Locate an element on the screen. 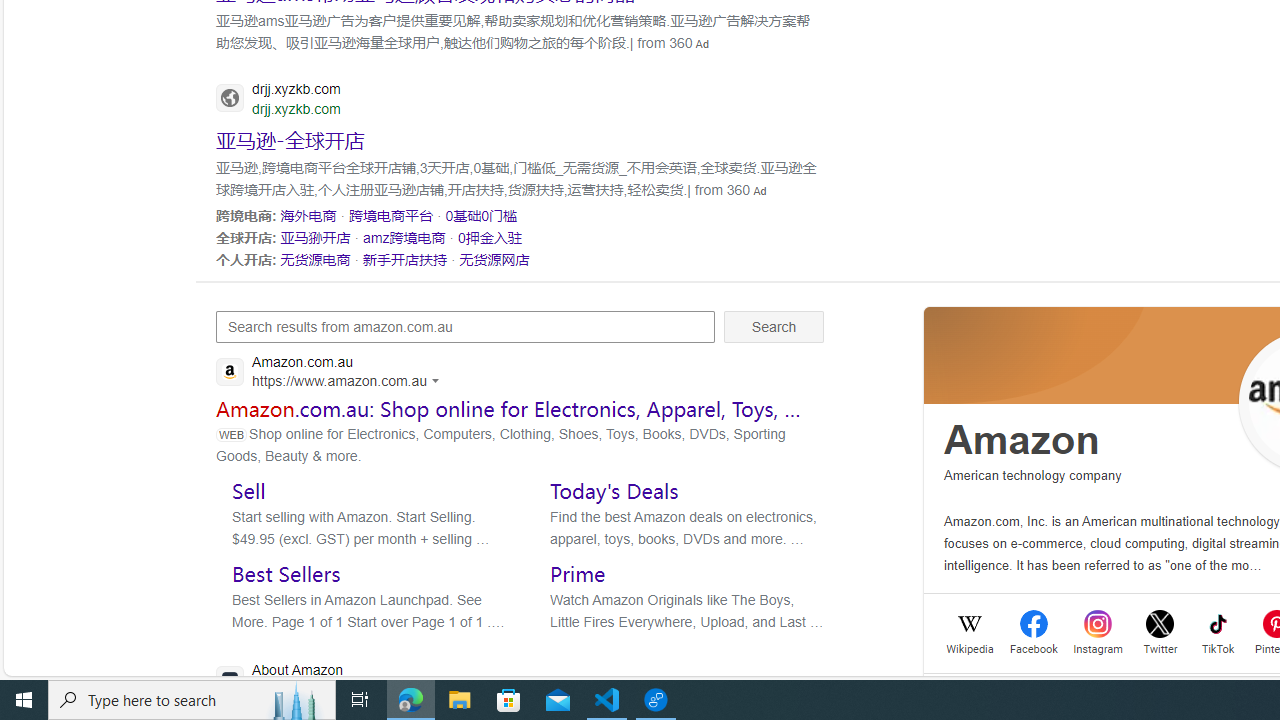 Image resolution: width=1280 pixels, height=720 pixels. SERP,5569 is located at coordinates (315, 237).